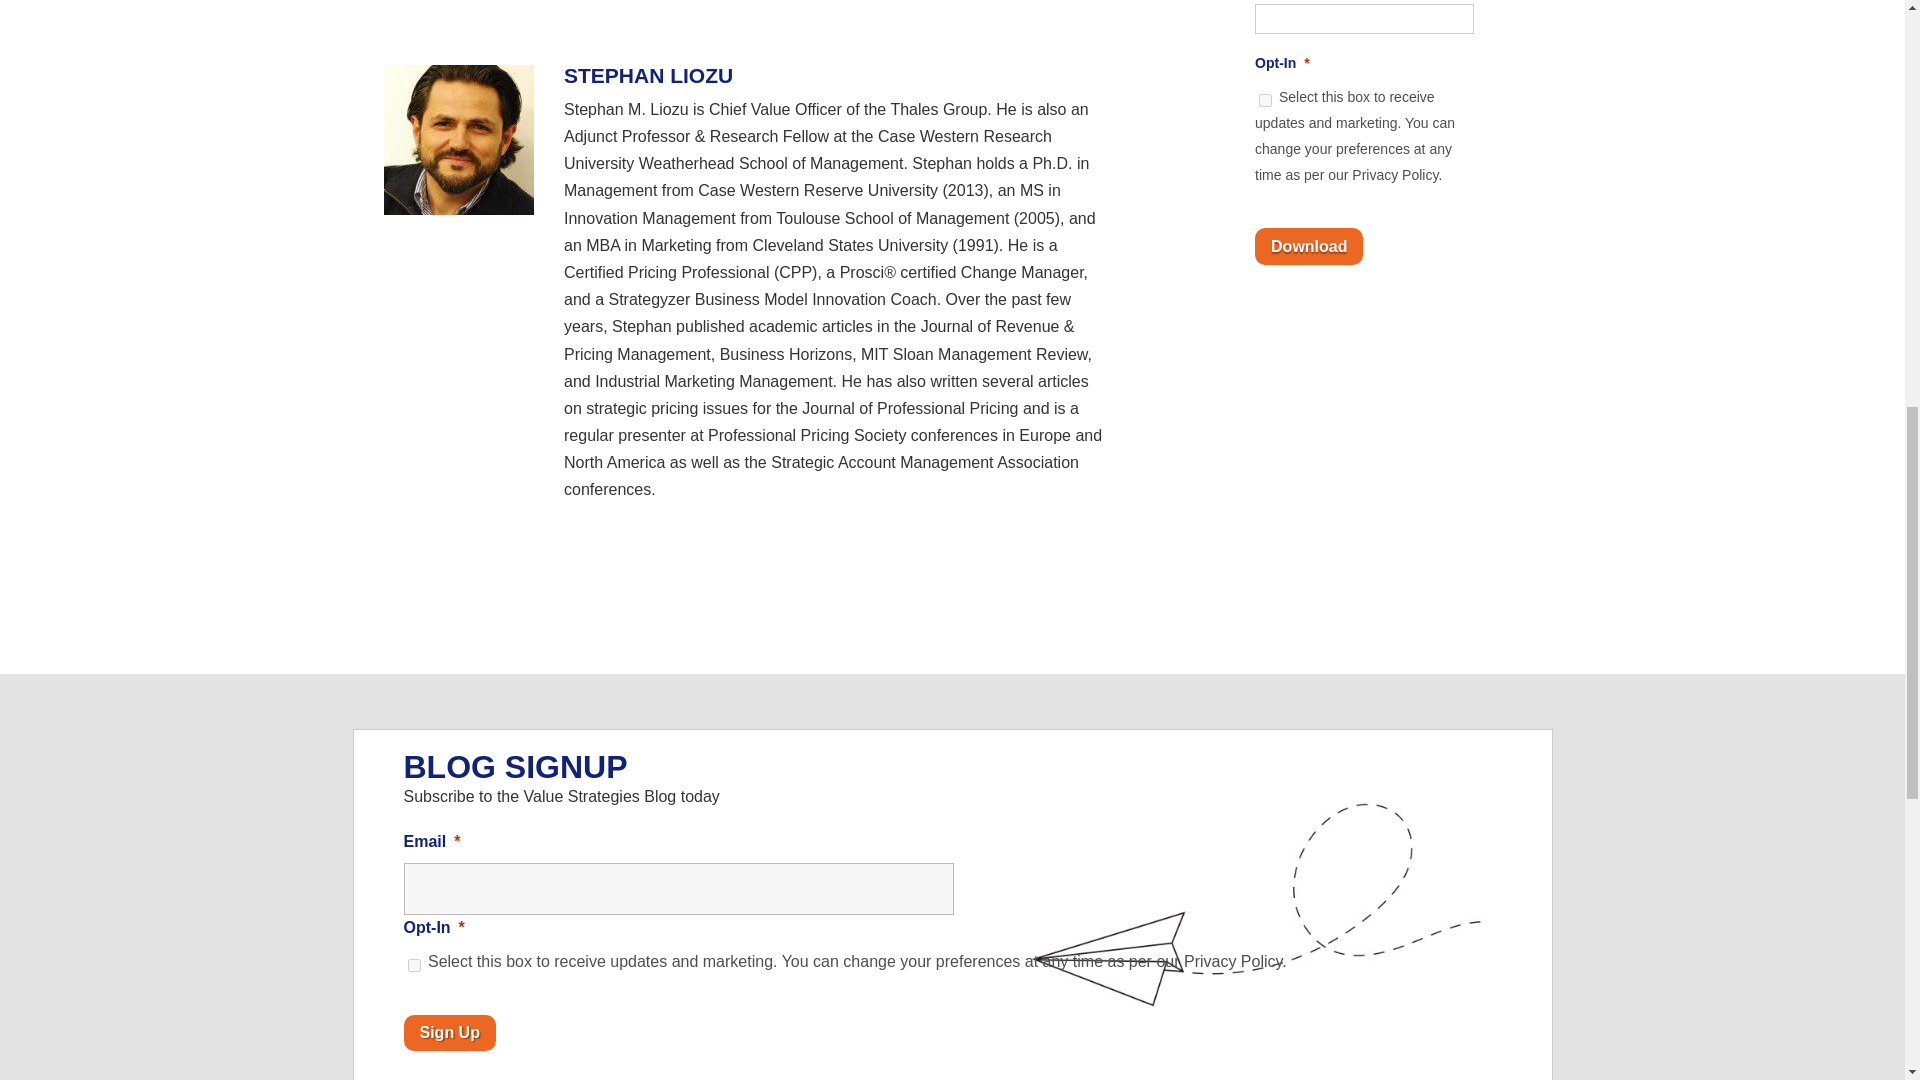 Image resolution: width=1920 pixels, height=1080 pixels. Describe the element at coordinates (1265, 100) in the screenshot. I see `1` at that location.